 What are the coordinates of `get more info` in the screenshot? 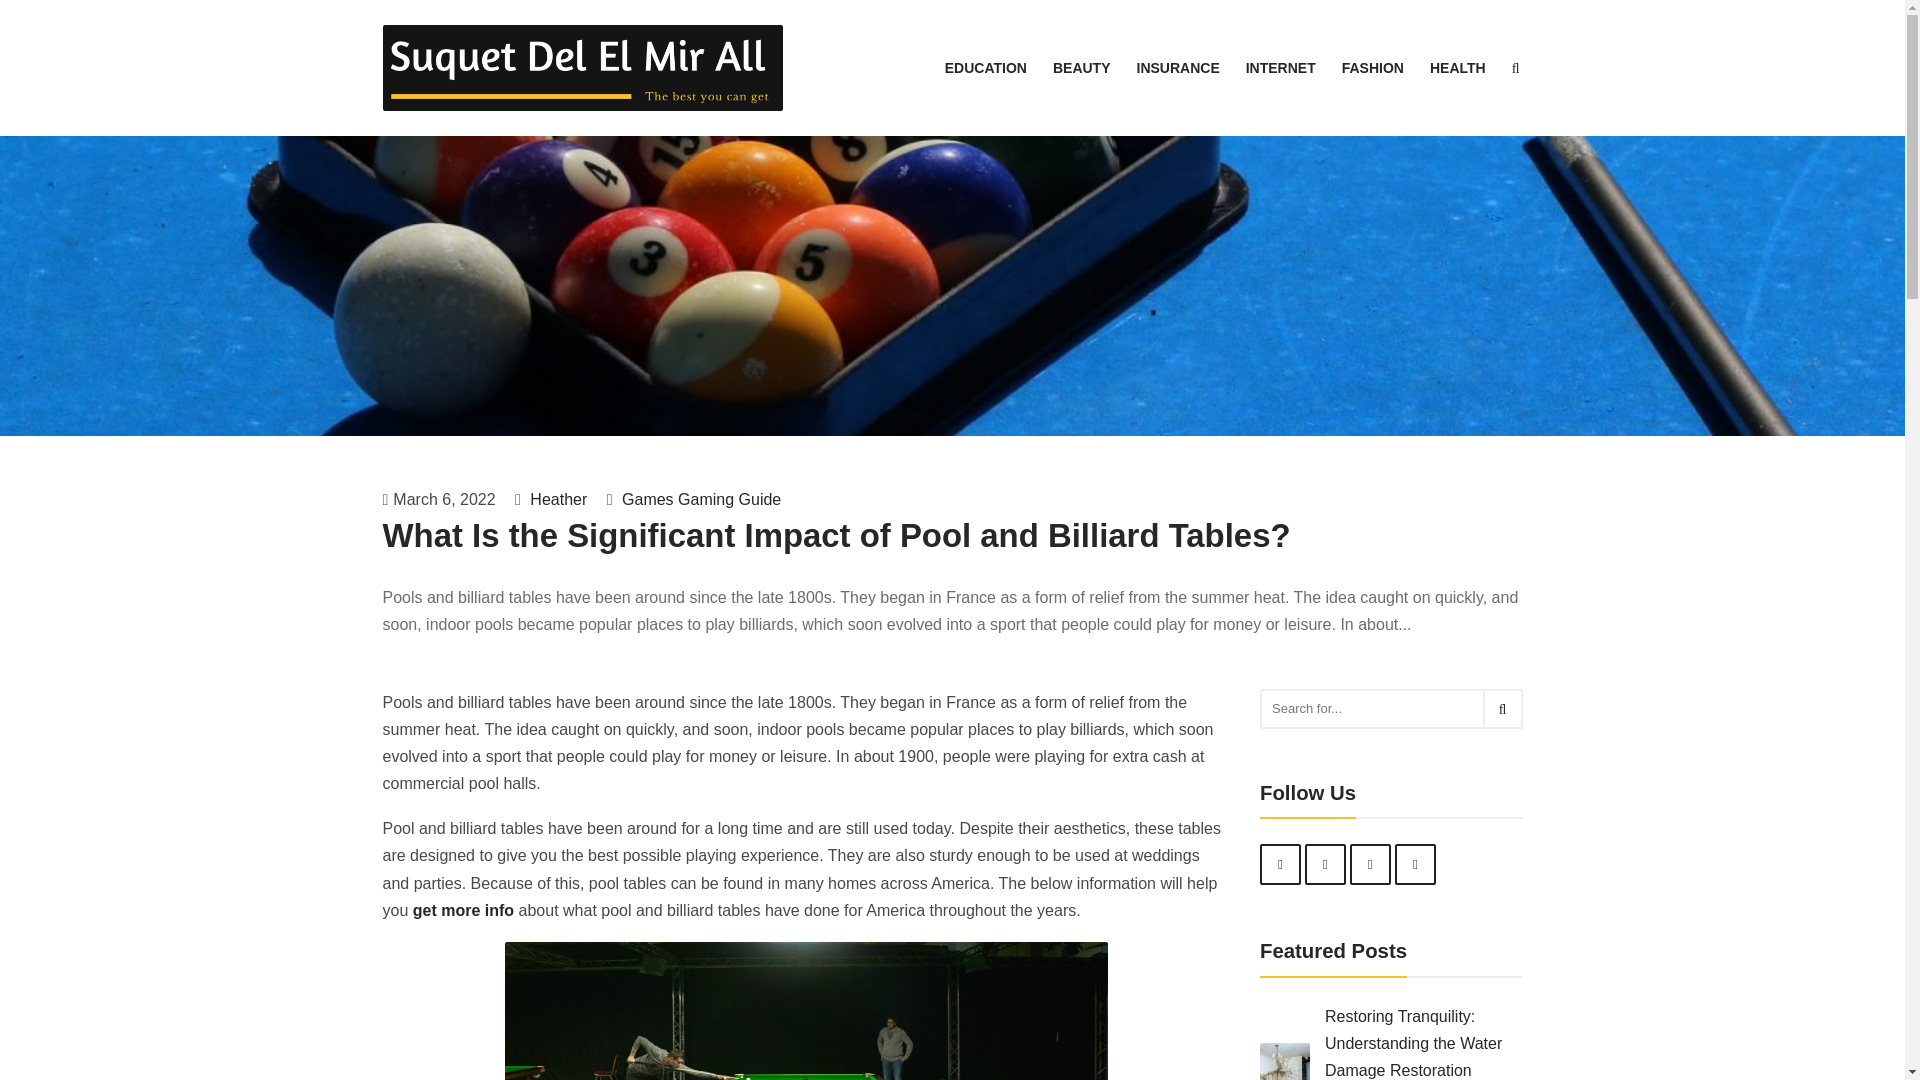 It's located at (463, 910).